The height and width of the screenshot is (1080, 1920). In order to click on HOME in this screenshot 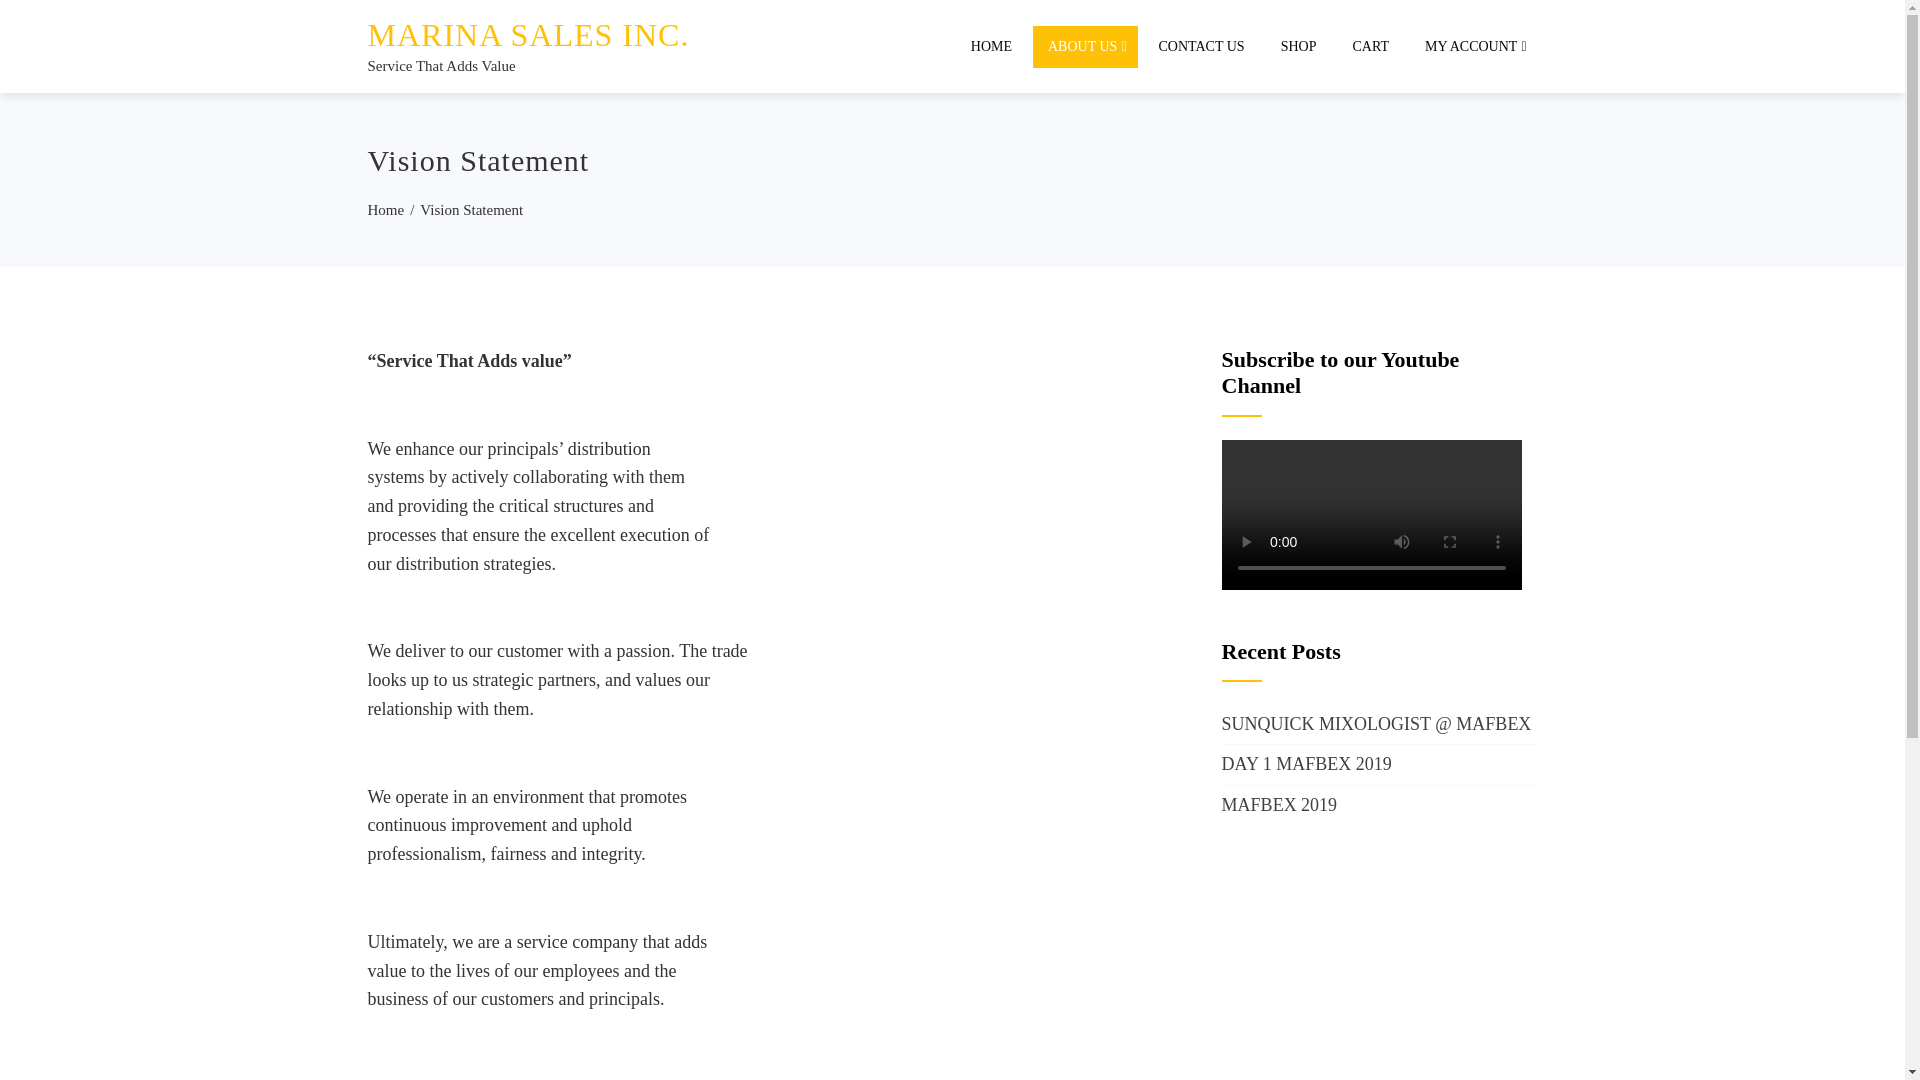, I will do `click(992, 46)`.